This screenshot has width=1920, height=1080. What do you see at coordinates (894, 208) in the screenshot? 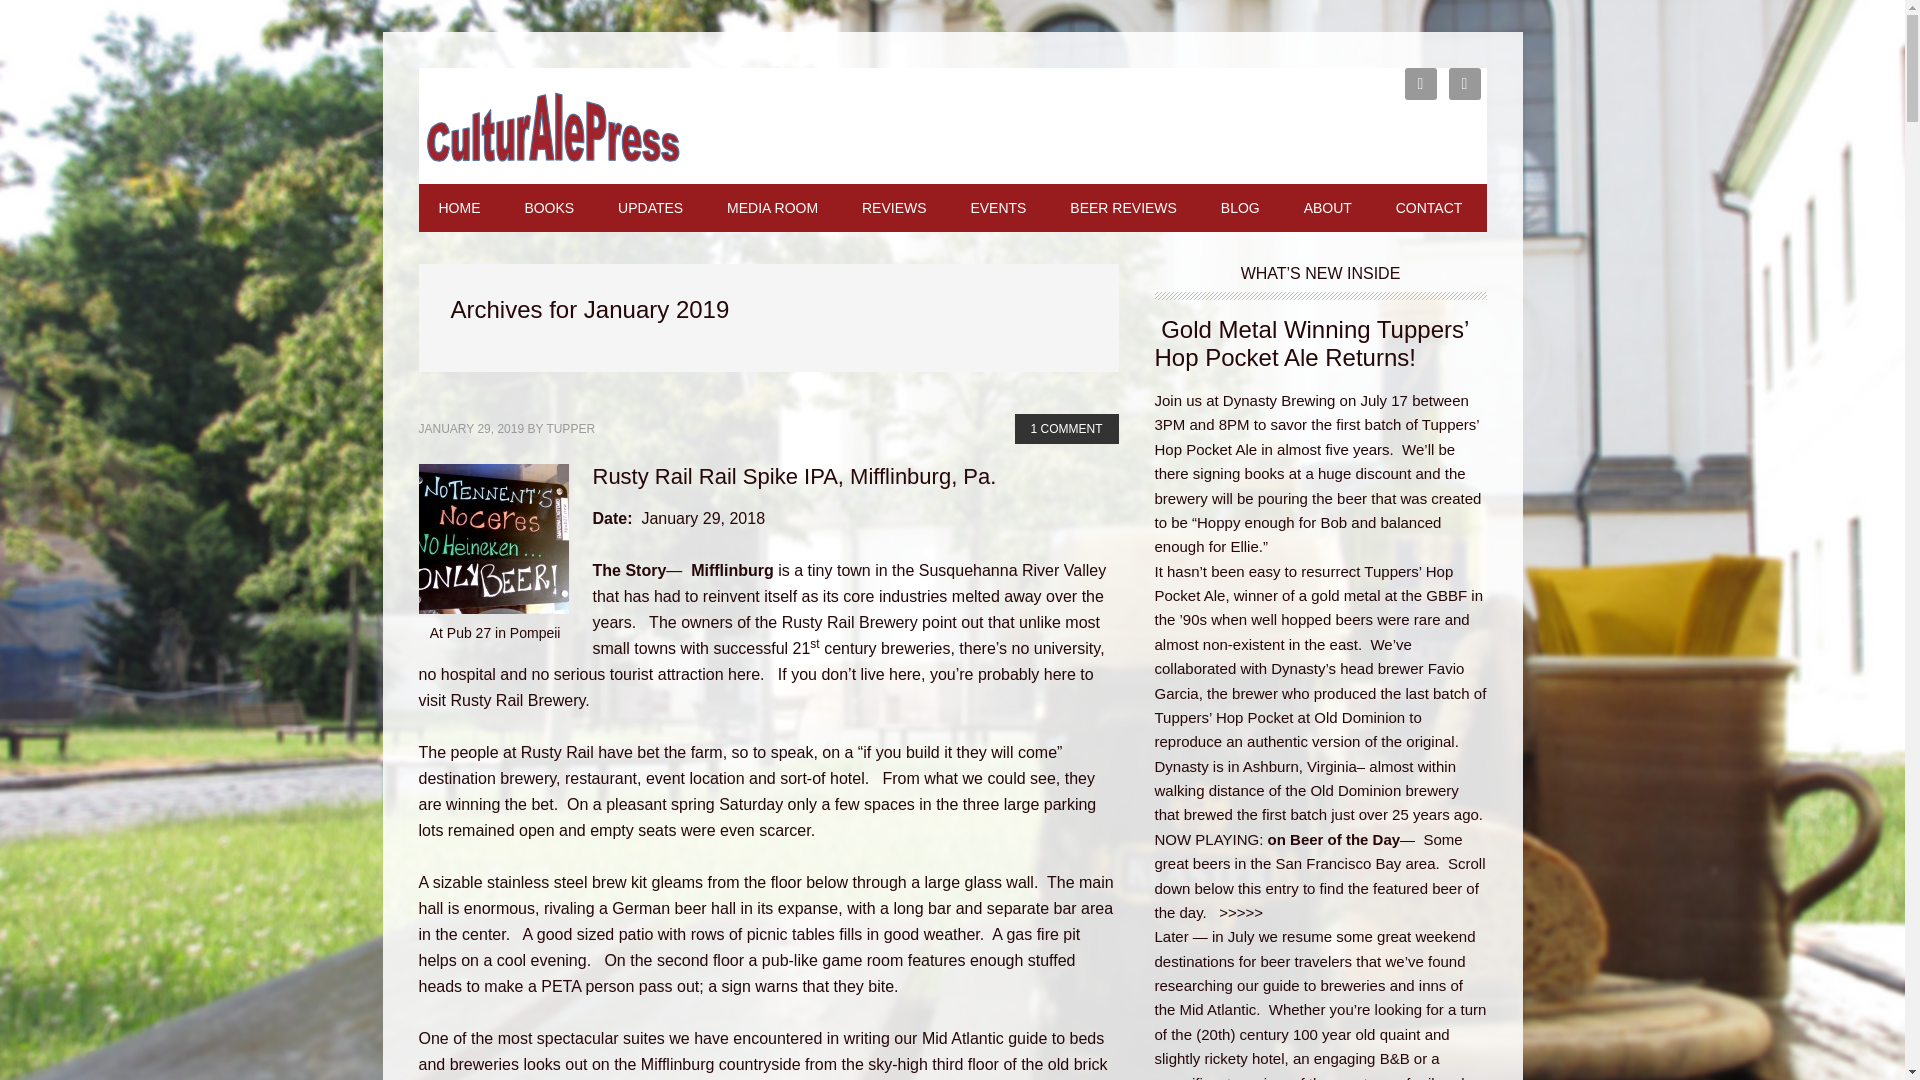
I see `REVIEWS` at bounding box center [894, 208].